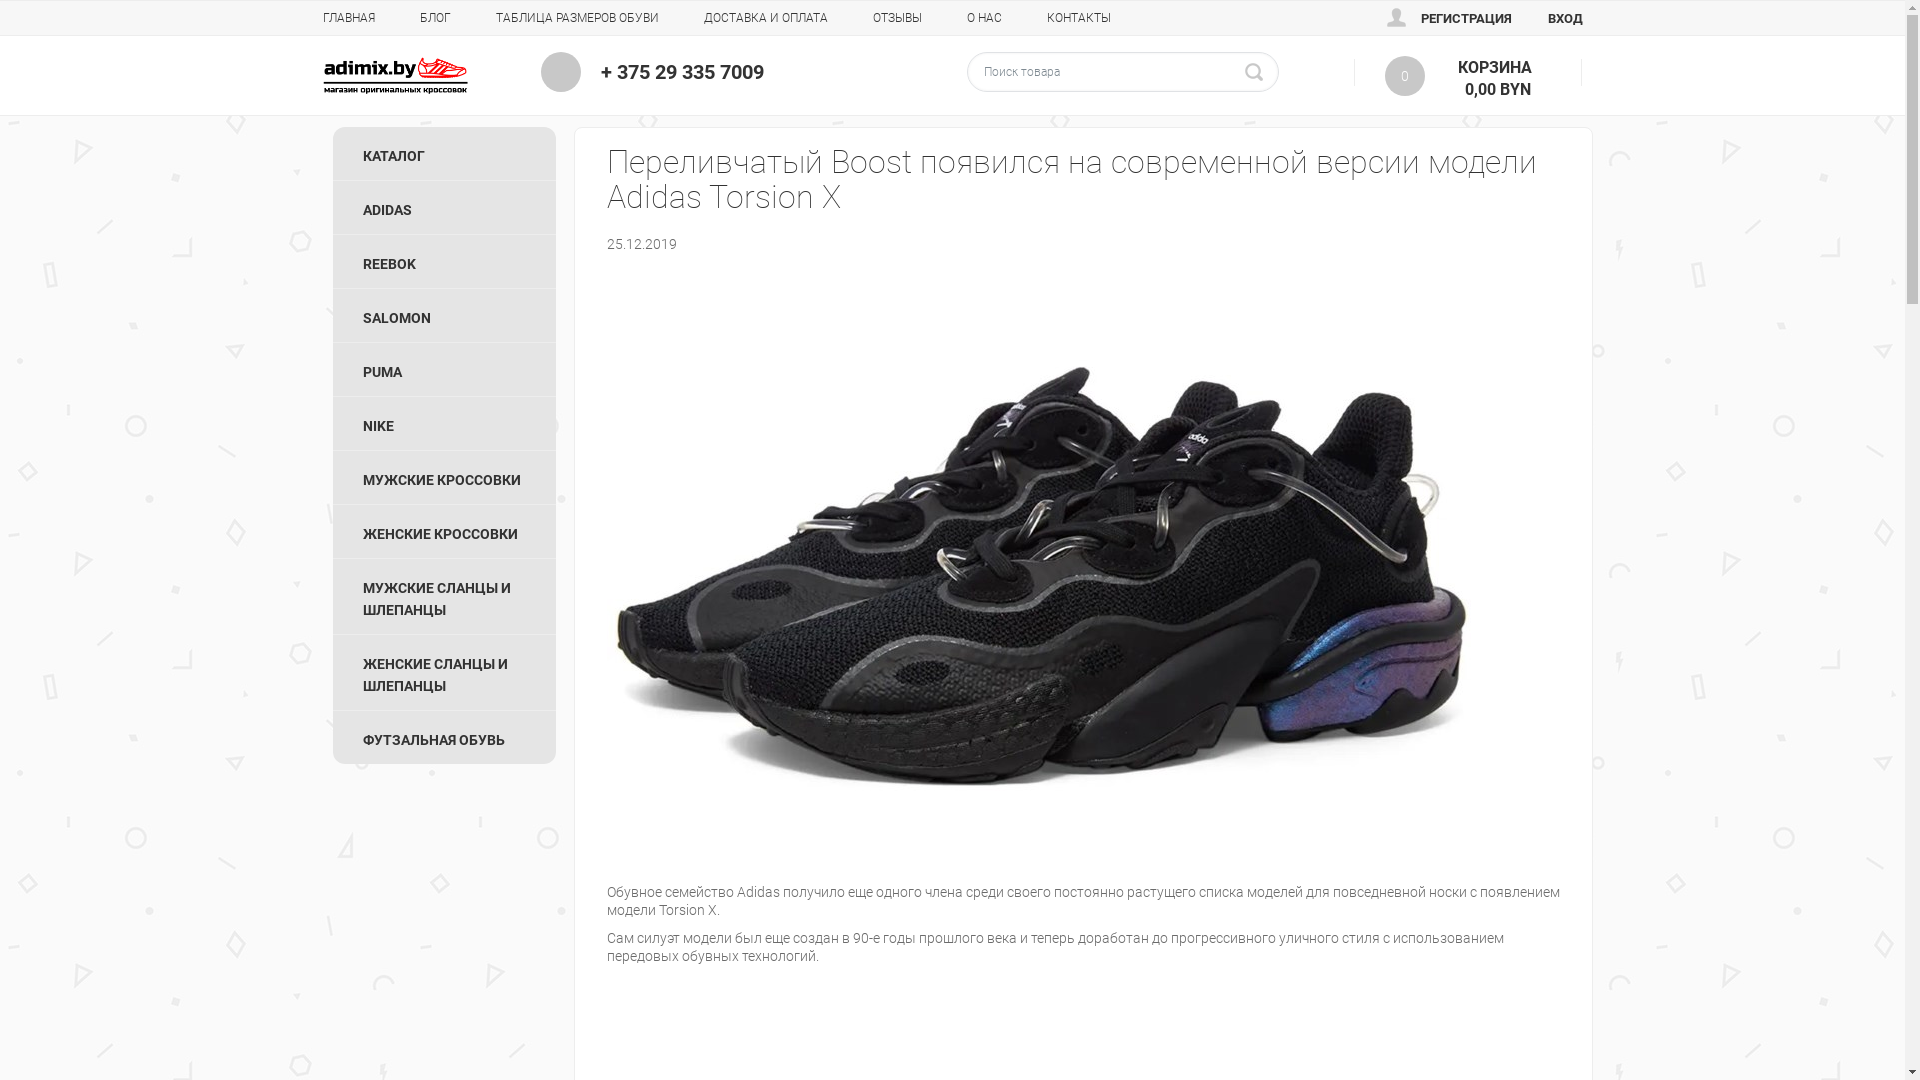  I want to click on PUMA, so click(444, 370).